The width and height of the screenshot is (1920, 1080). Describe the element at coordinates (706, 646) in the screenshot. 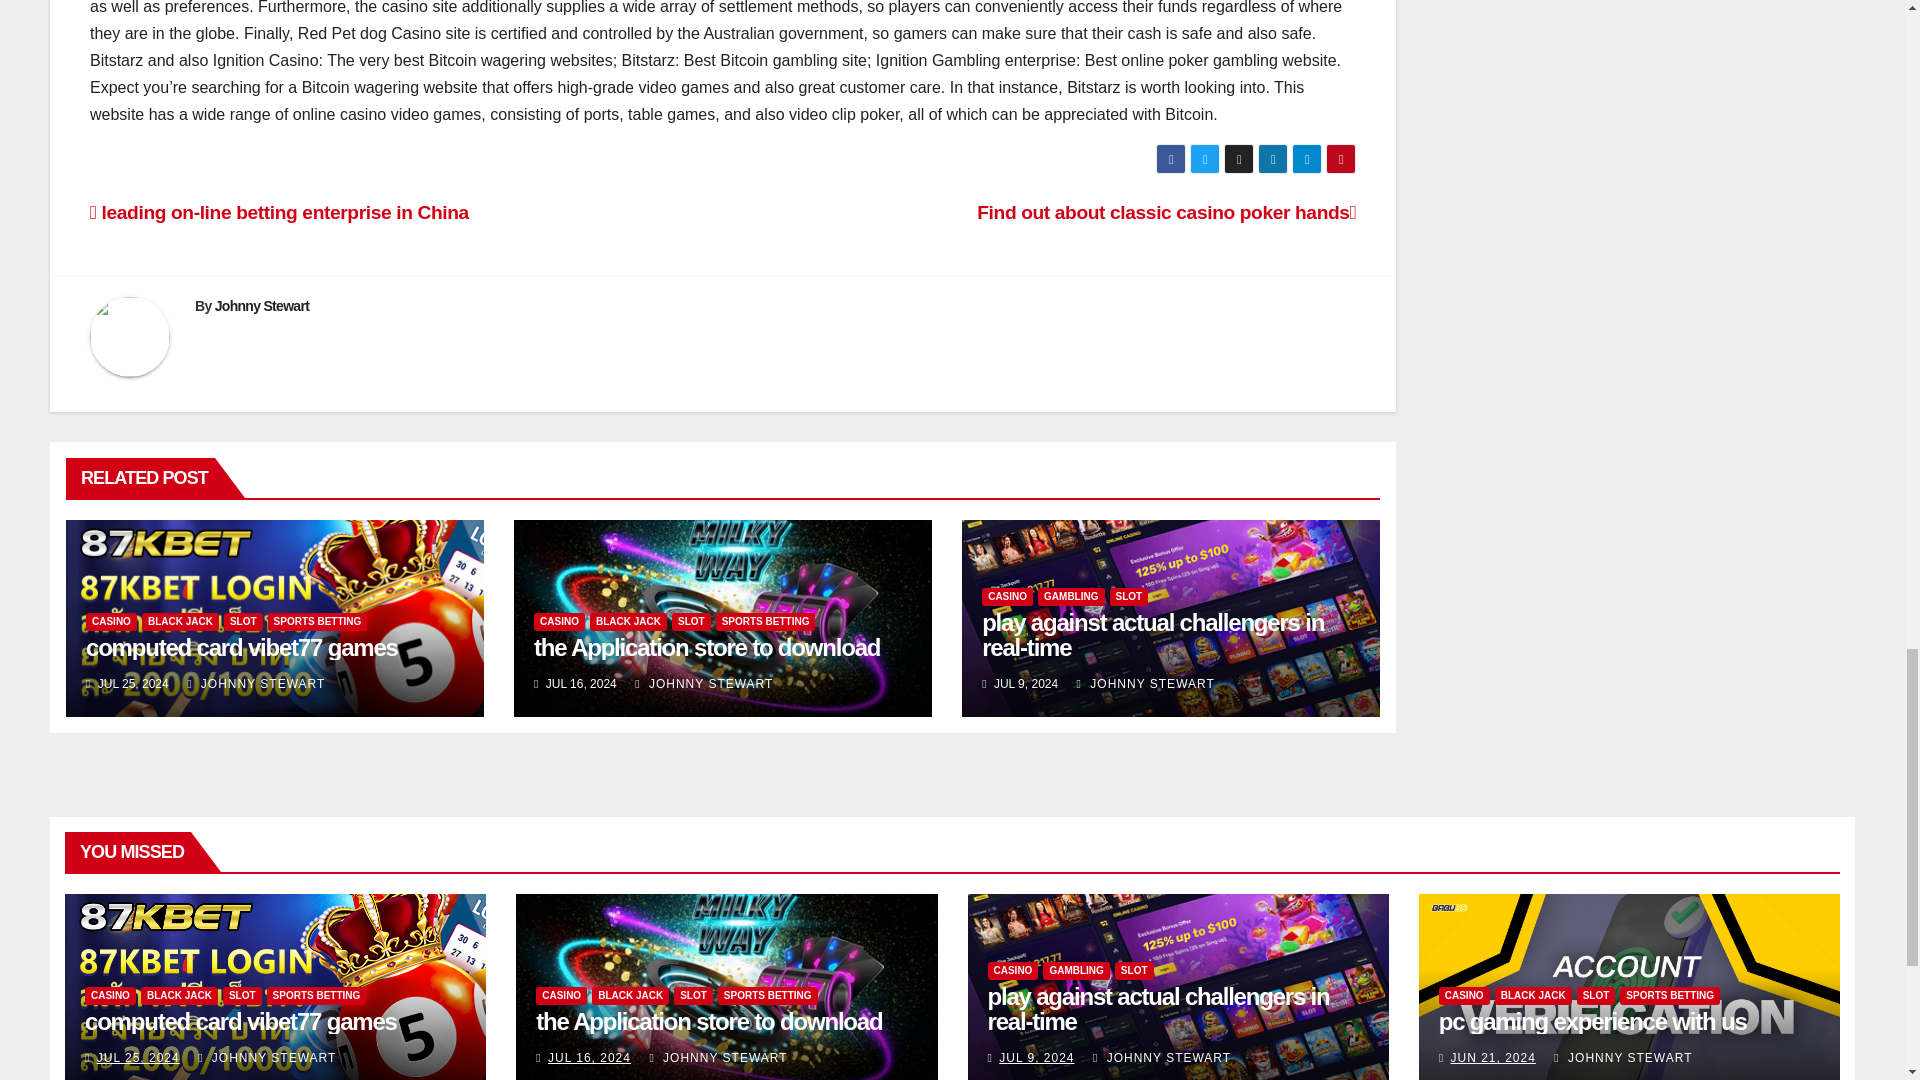

I see `Permalink to: the Application store to download` at that location.